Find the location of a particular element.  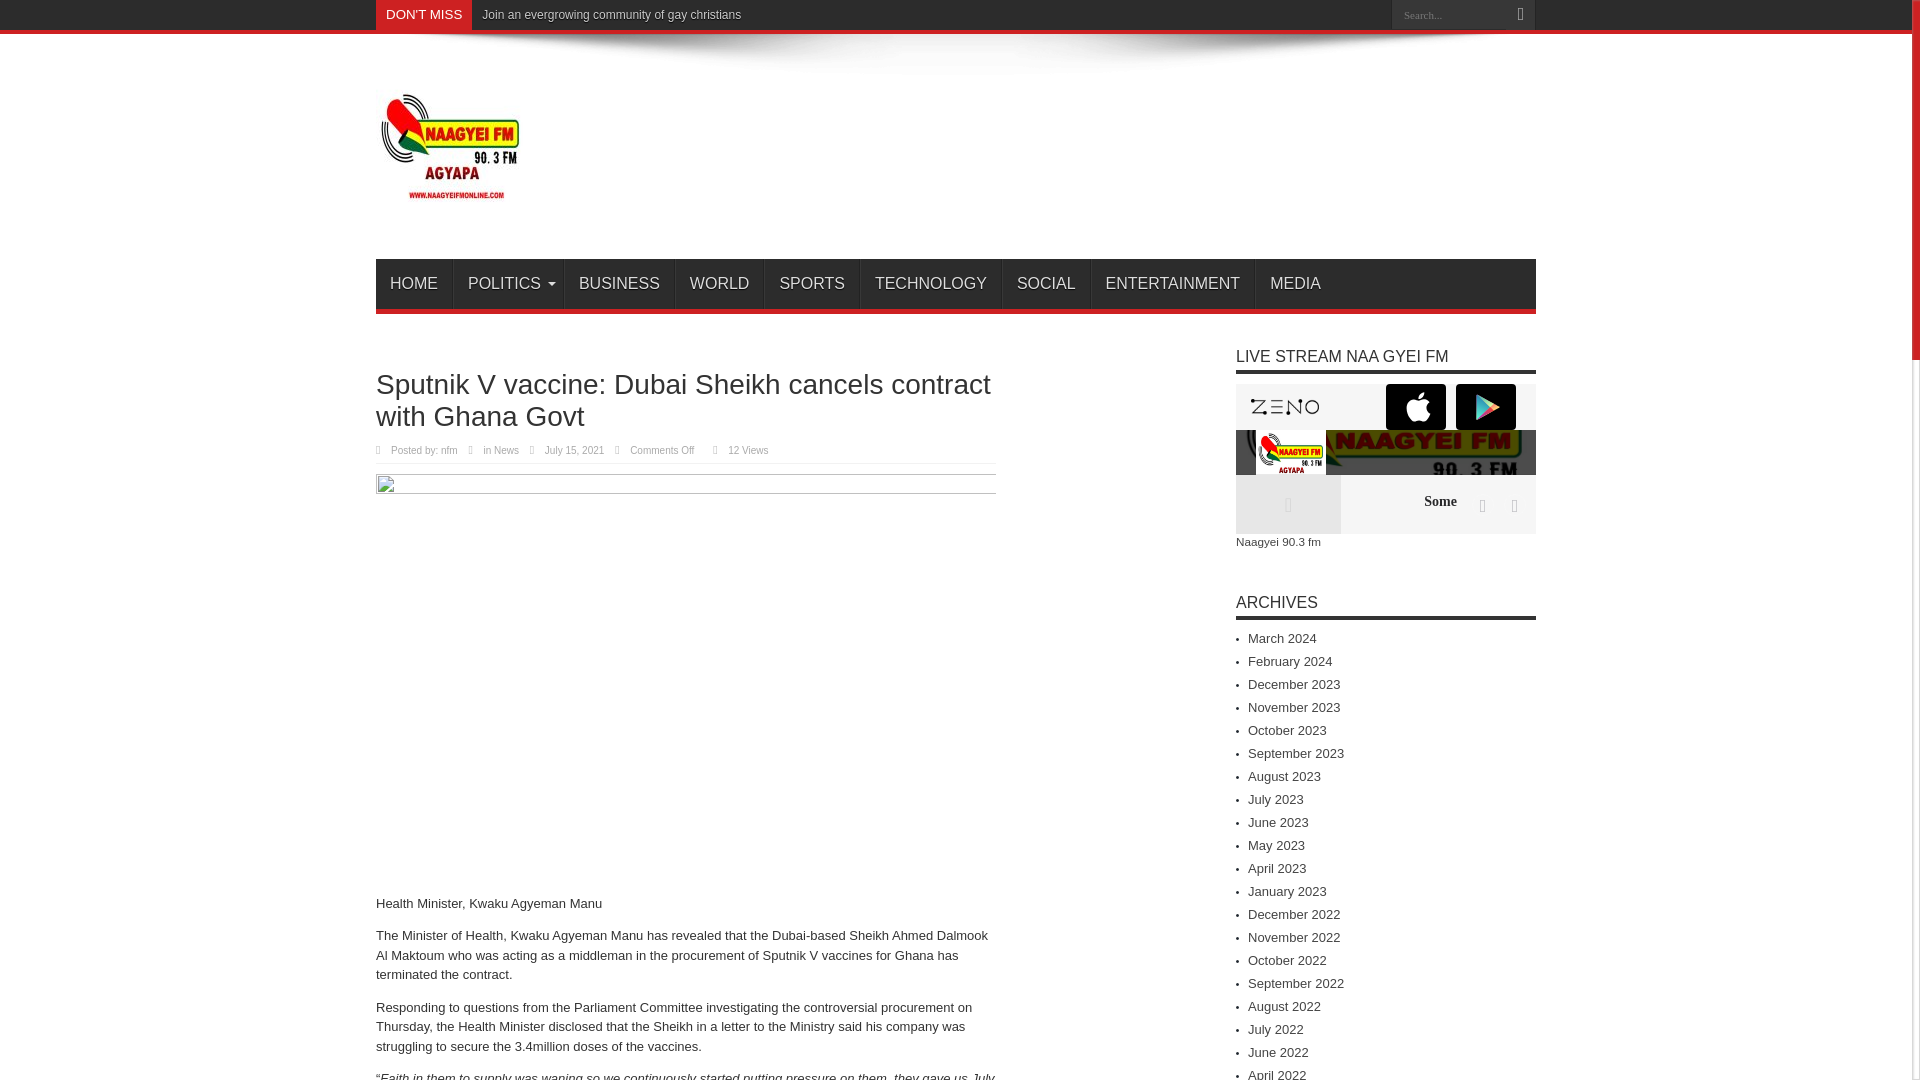

Search is located at coordinates (1520, 15).